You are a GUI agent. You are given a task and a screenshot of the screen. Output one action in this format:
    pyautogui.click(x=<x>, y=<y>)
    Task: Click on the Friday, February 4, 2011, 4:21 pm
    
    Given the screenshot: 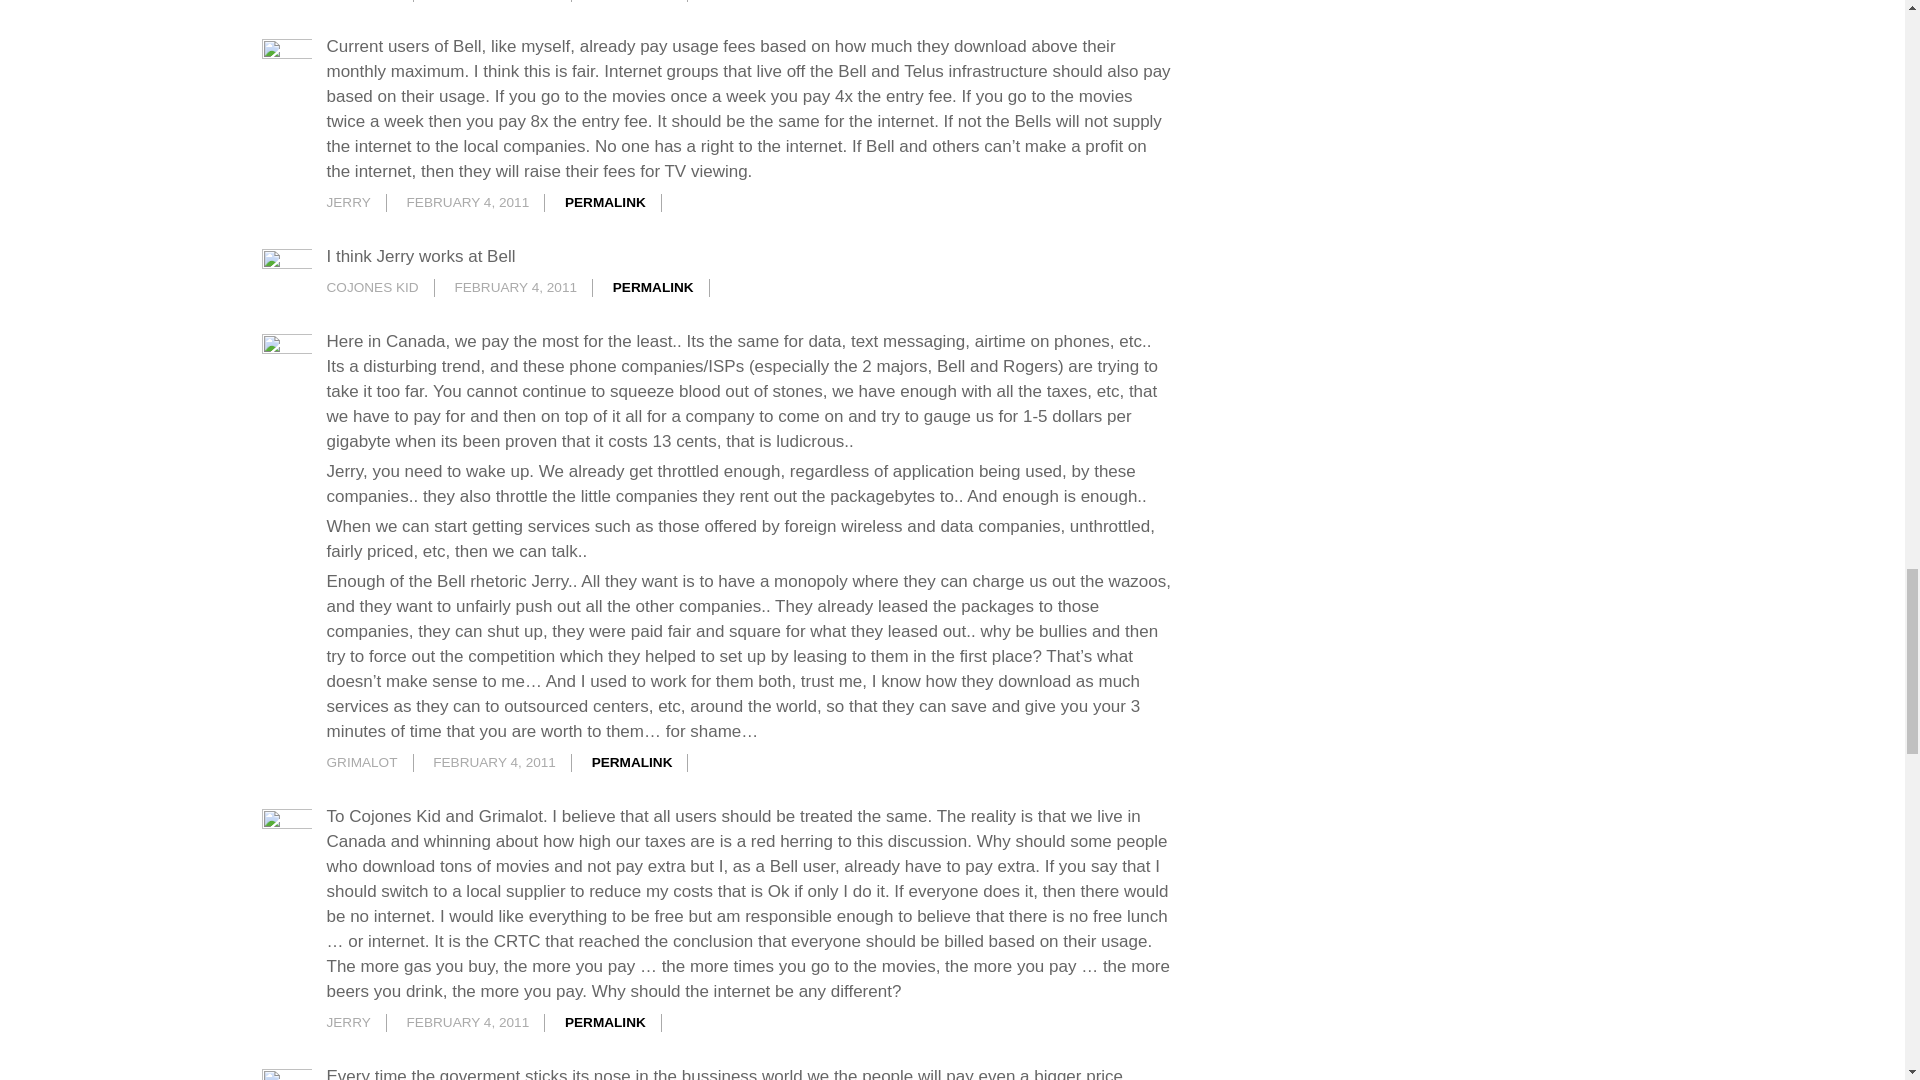 What is the action you would take?
    pyautogui.click(x=515, y=286)
    